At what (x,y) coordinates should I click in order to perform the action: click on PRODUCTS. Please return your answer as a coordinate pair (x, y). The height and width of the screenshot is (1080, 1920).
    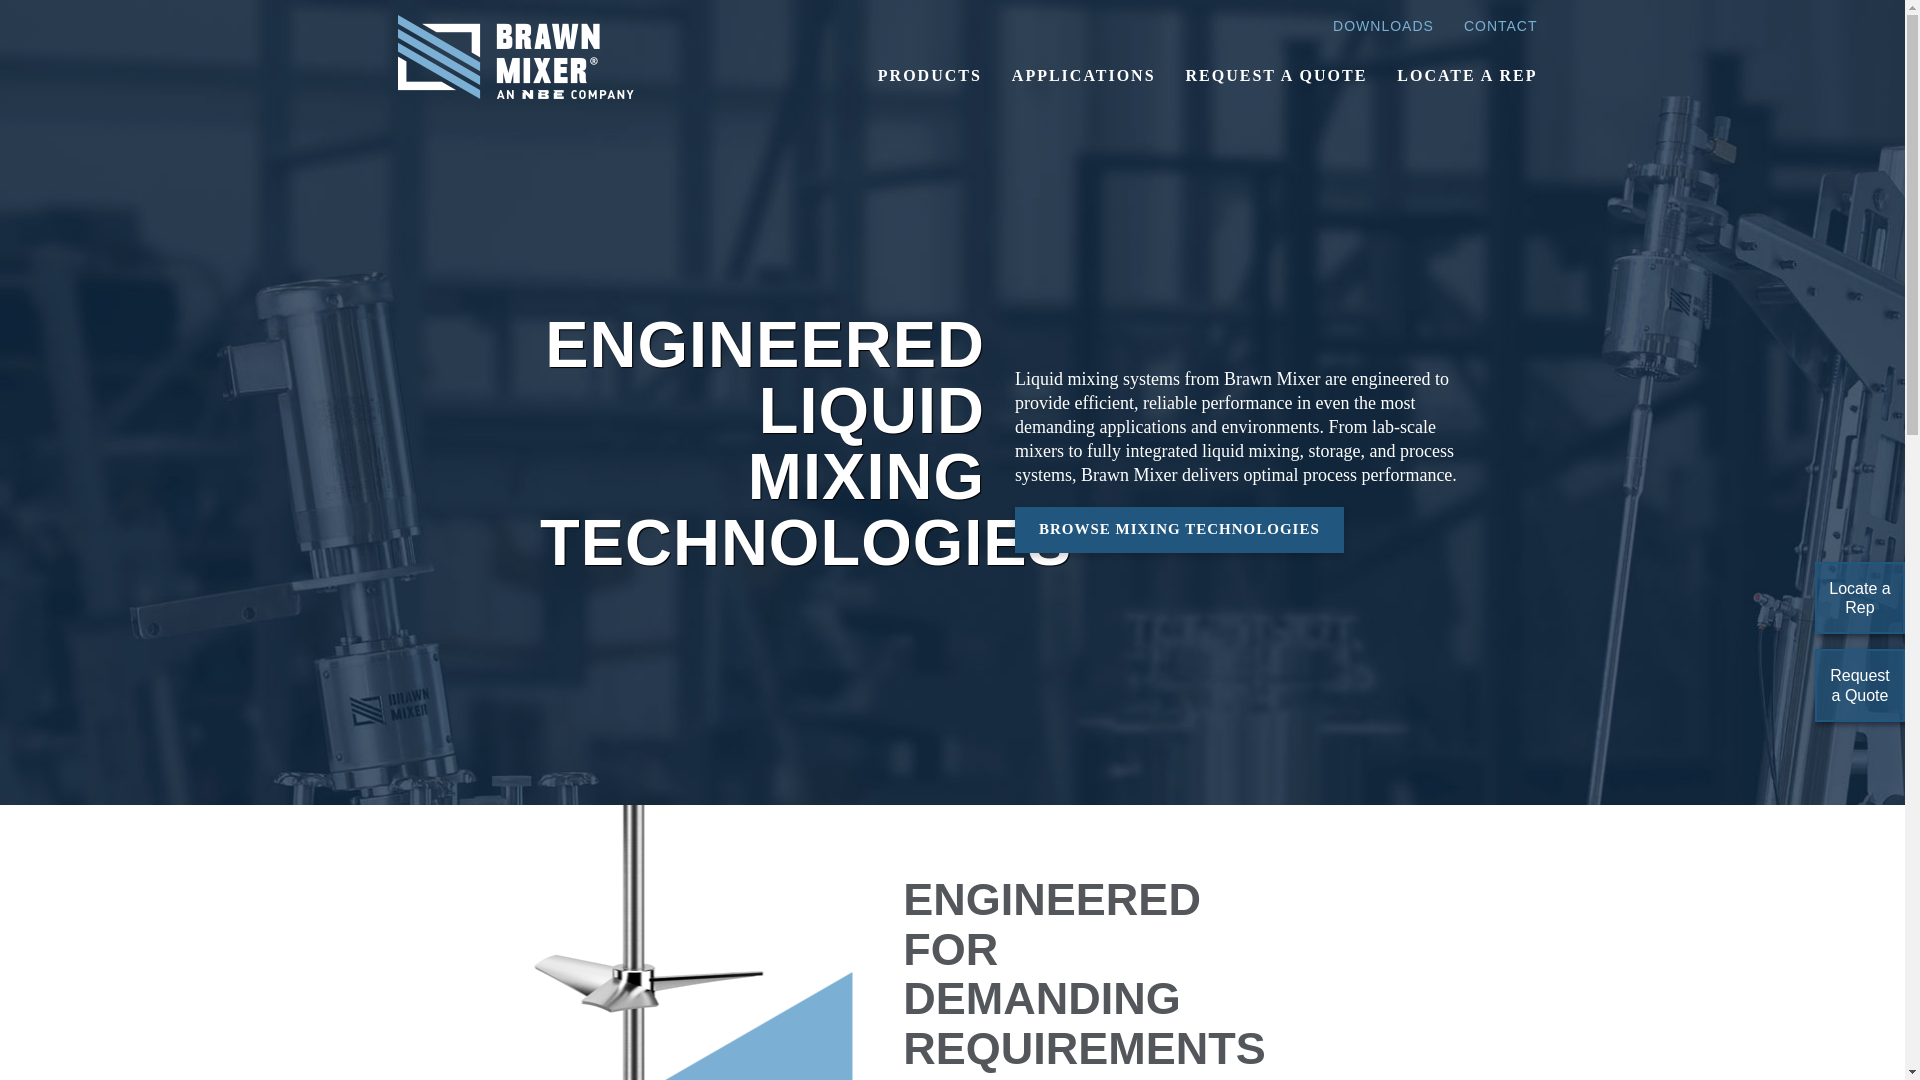
    Looking at the image, I should click on (929, 76).